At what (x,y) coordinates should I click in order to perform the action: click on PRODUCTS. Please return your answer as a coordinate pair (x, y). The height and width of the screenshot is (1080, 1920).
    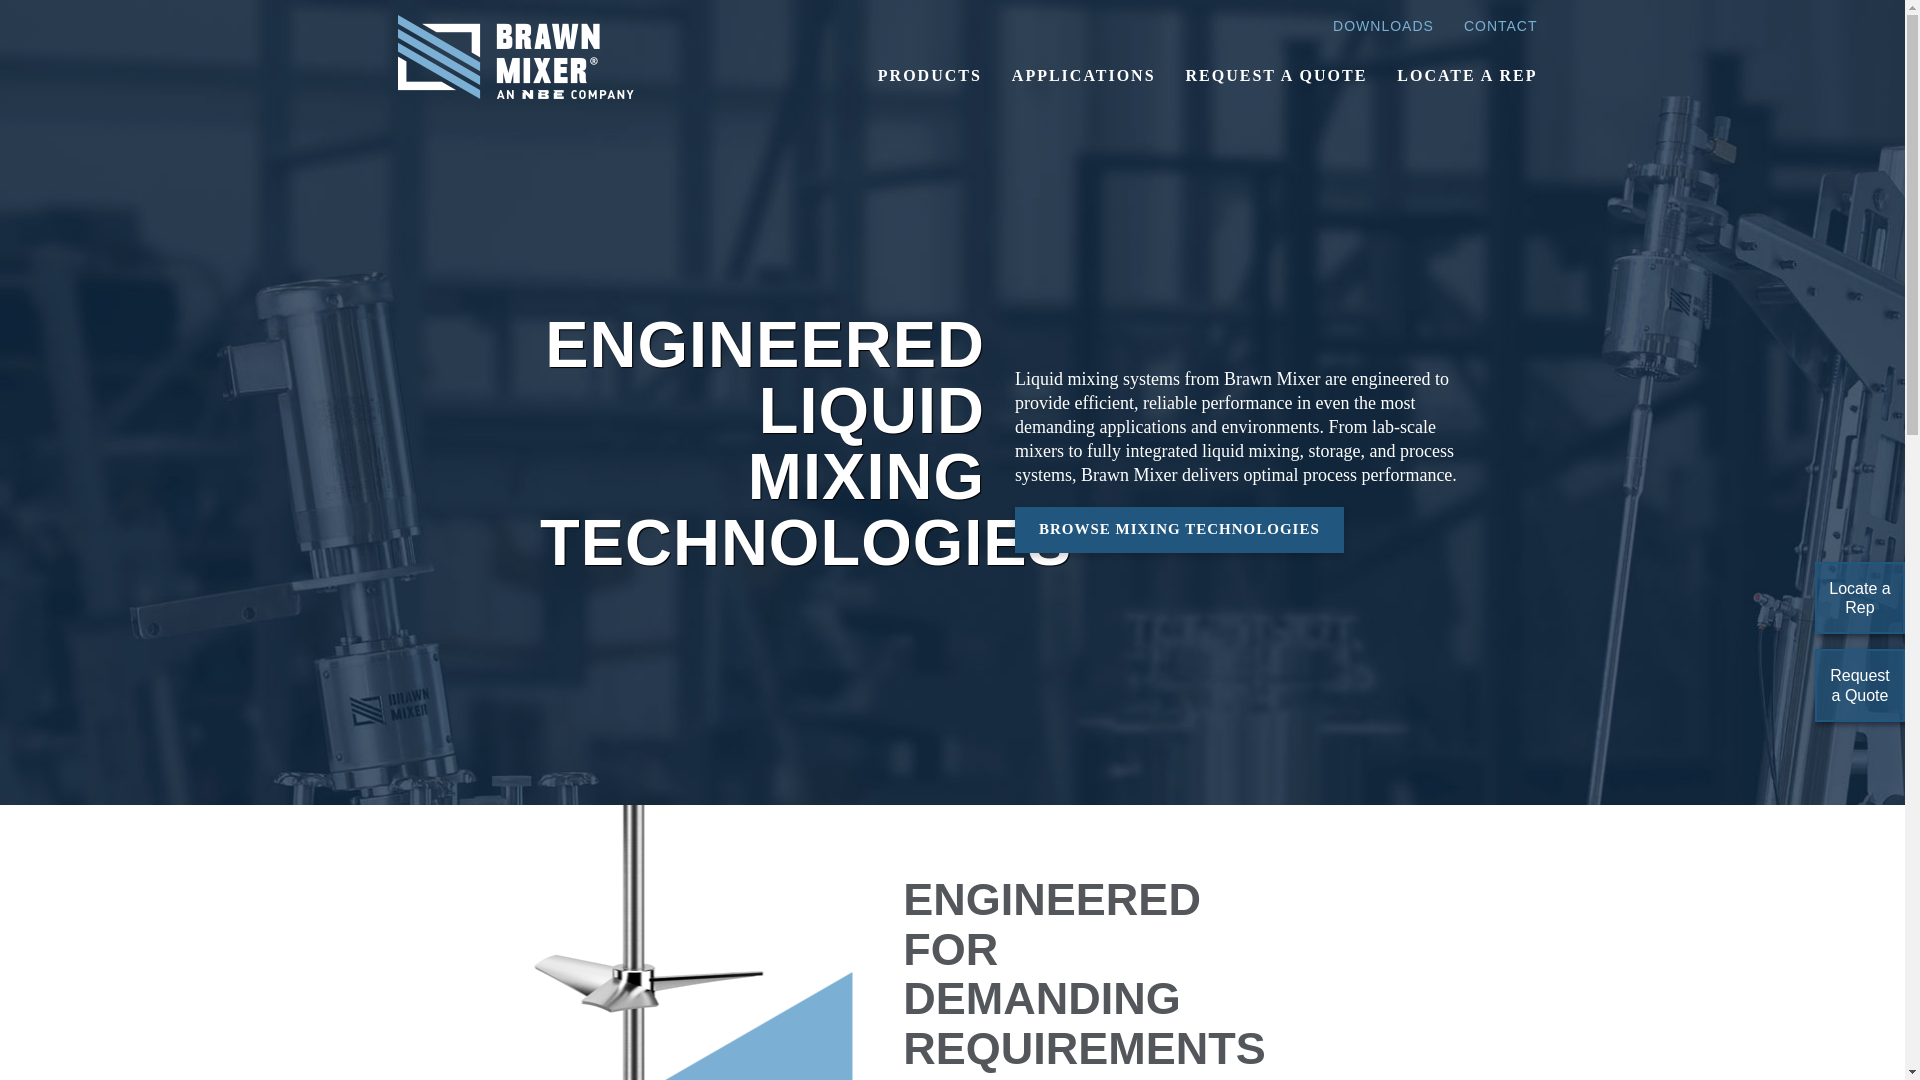
    Looking at the image, I should click on (929, 76).